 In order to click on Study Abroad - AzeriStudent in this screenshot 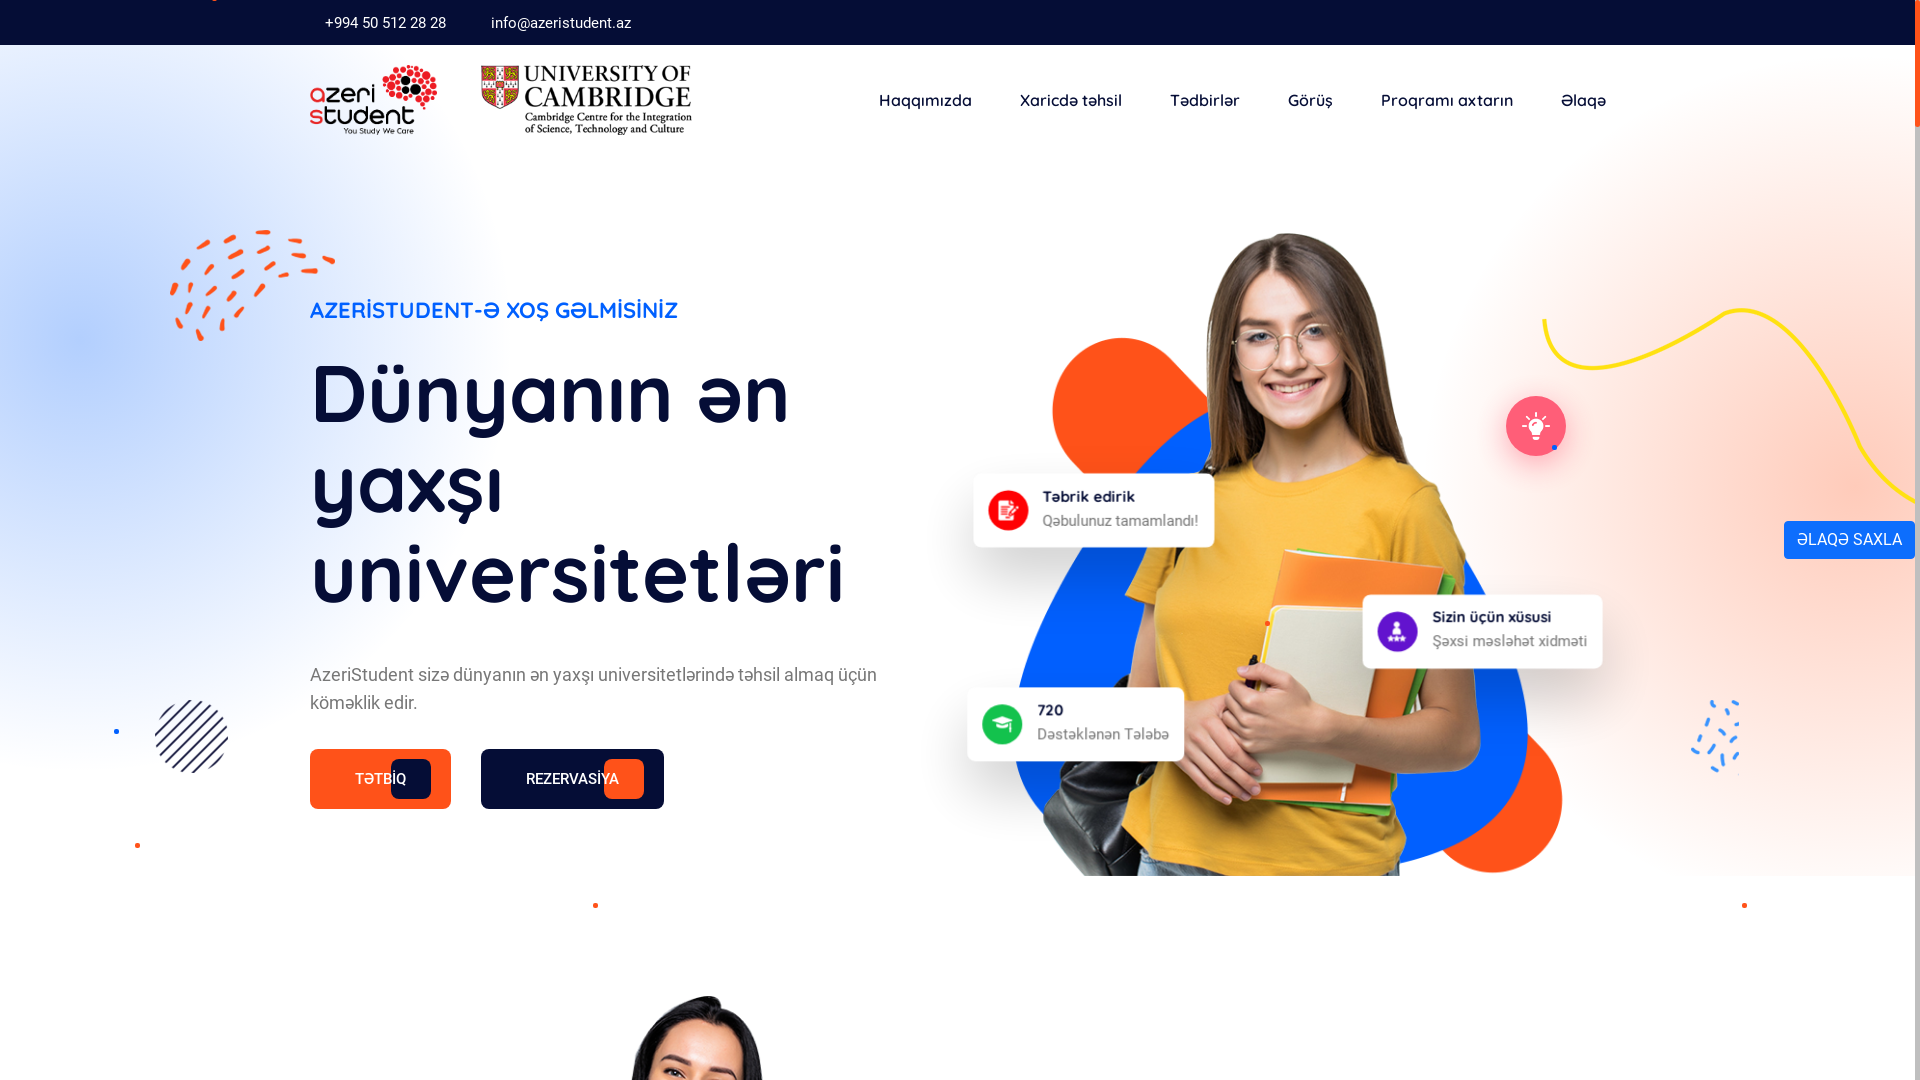, I will do `click(374, 100)`.